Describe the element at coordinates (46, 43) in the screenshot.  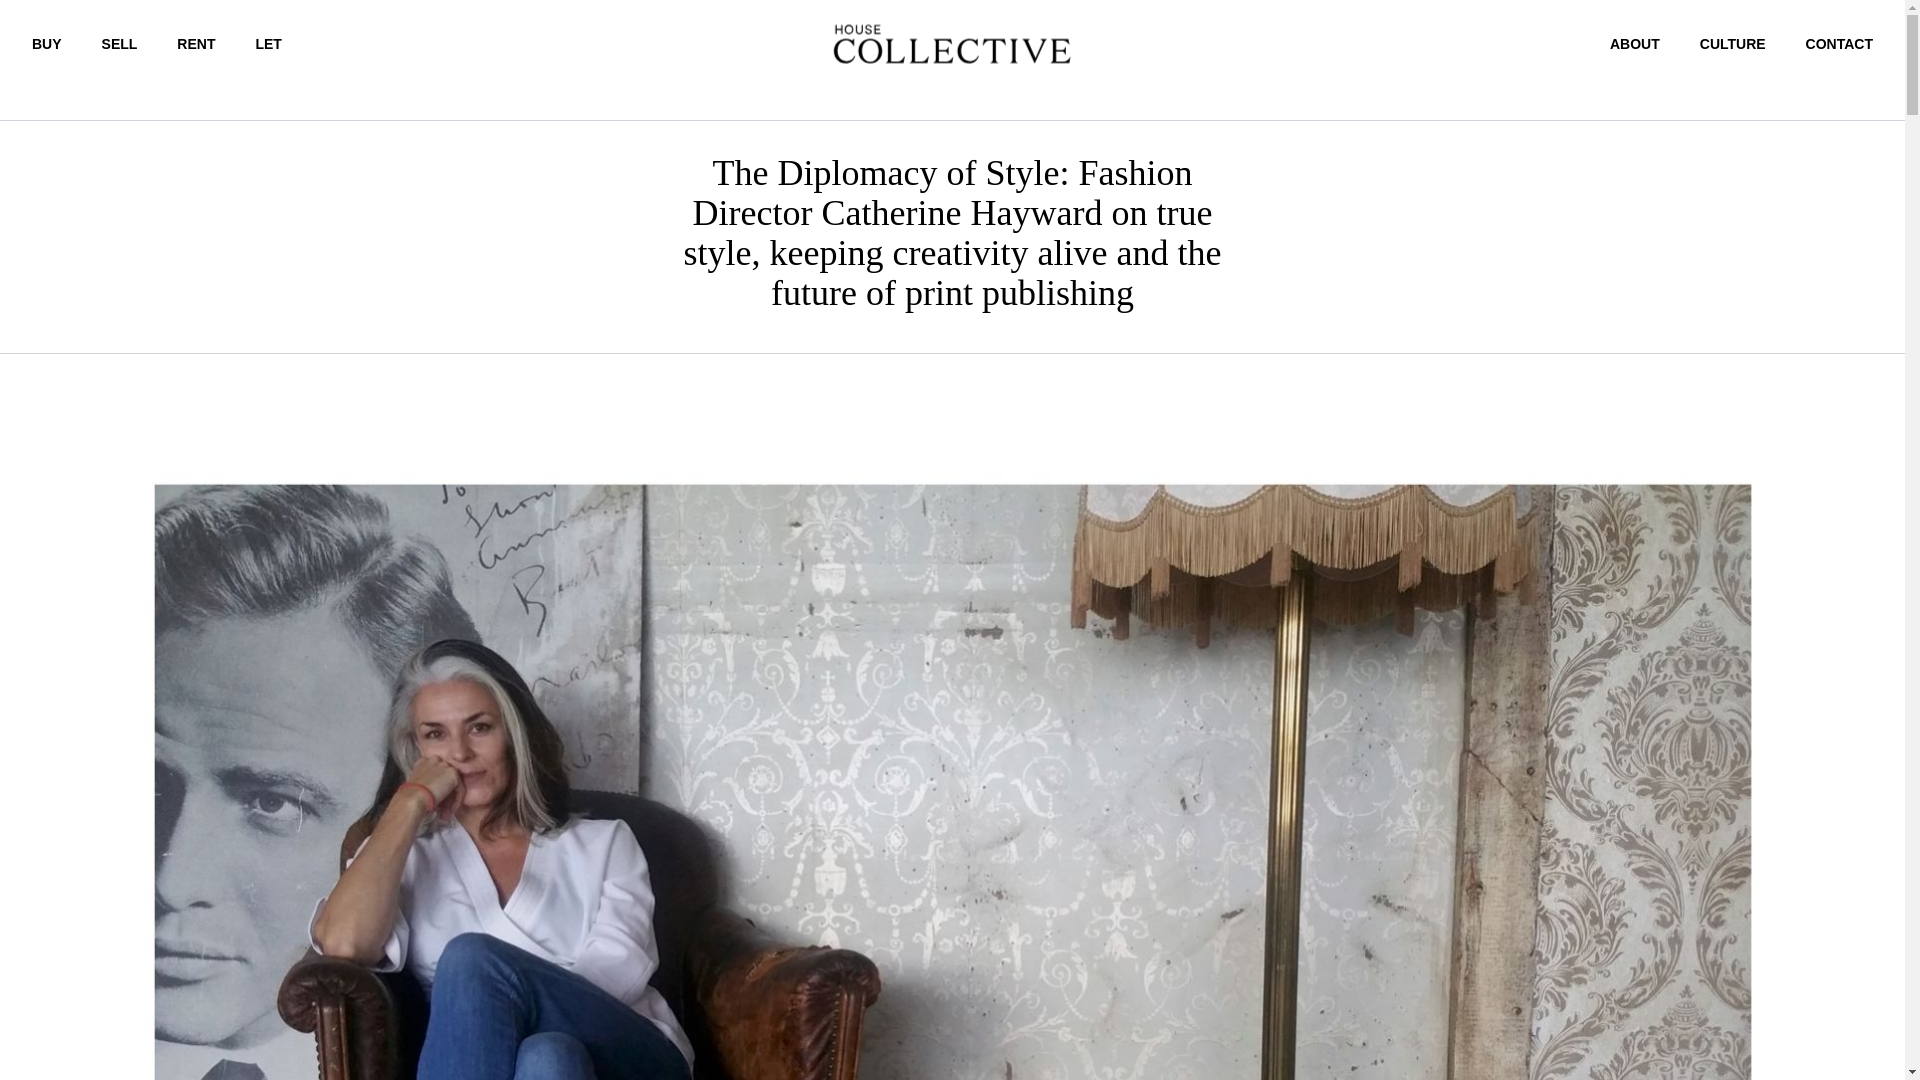
I see `BUY` at that location.